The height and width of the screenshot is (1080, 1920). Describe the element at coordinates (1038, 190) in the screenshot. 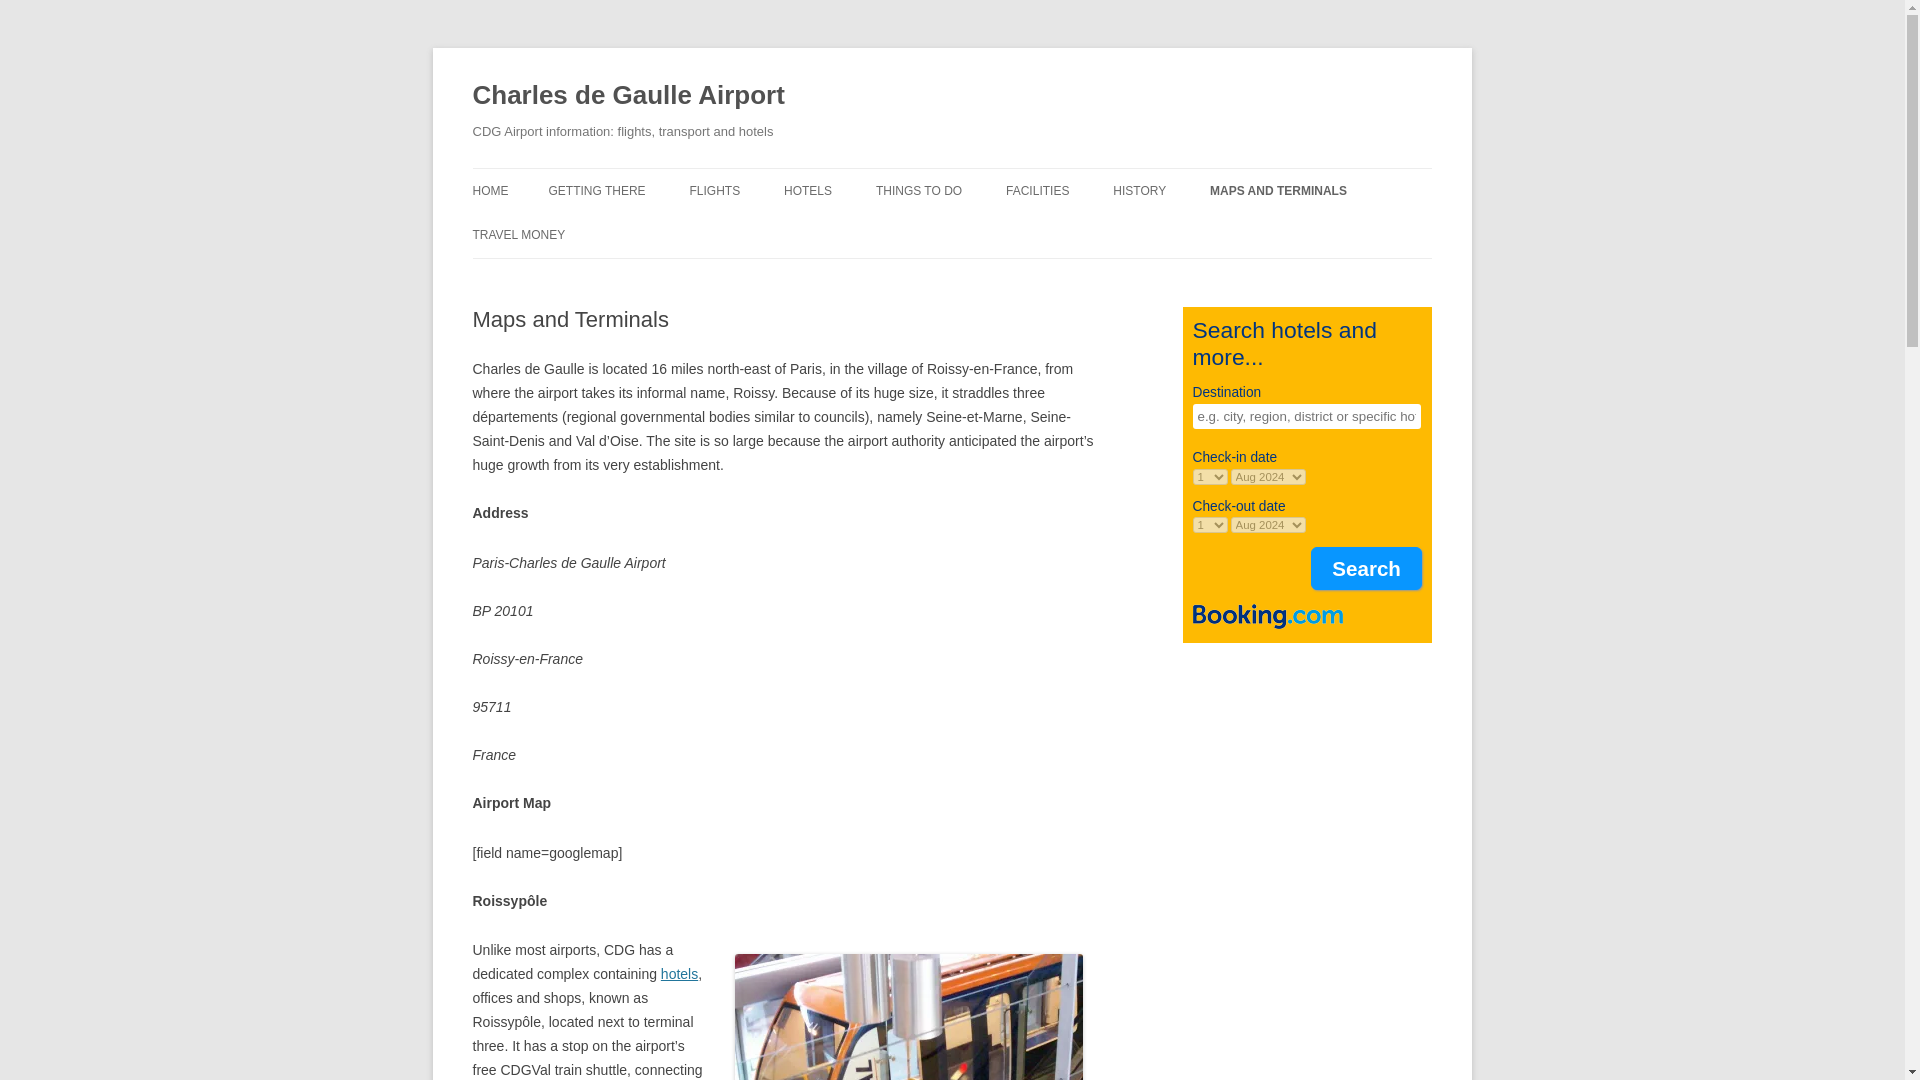

I see `FACILITIES` at that location.